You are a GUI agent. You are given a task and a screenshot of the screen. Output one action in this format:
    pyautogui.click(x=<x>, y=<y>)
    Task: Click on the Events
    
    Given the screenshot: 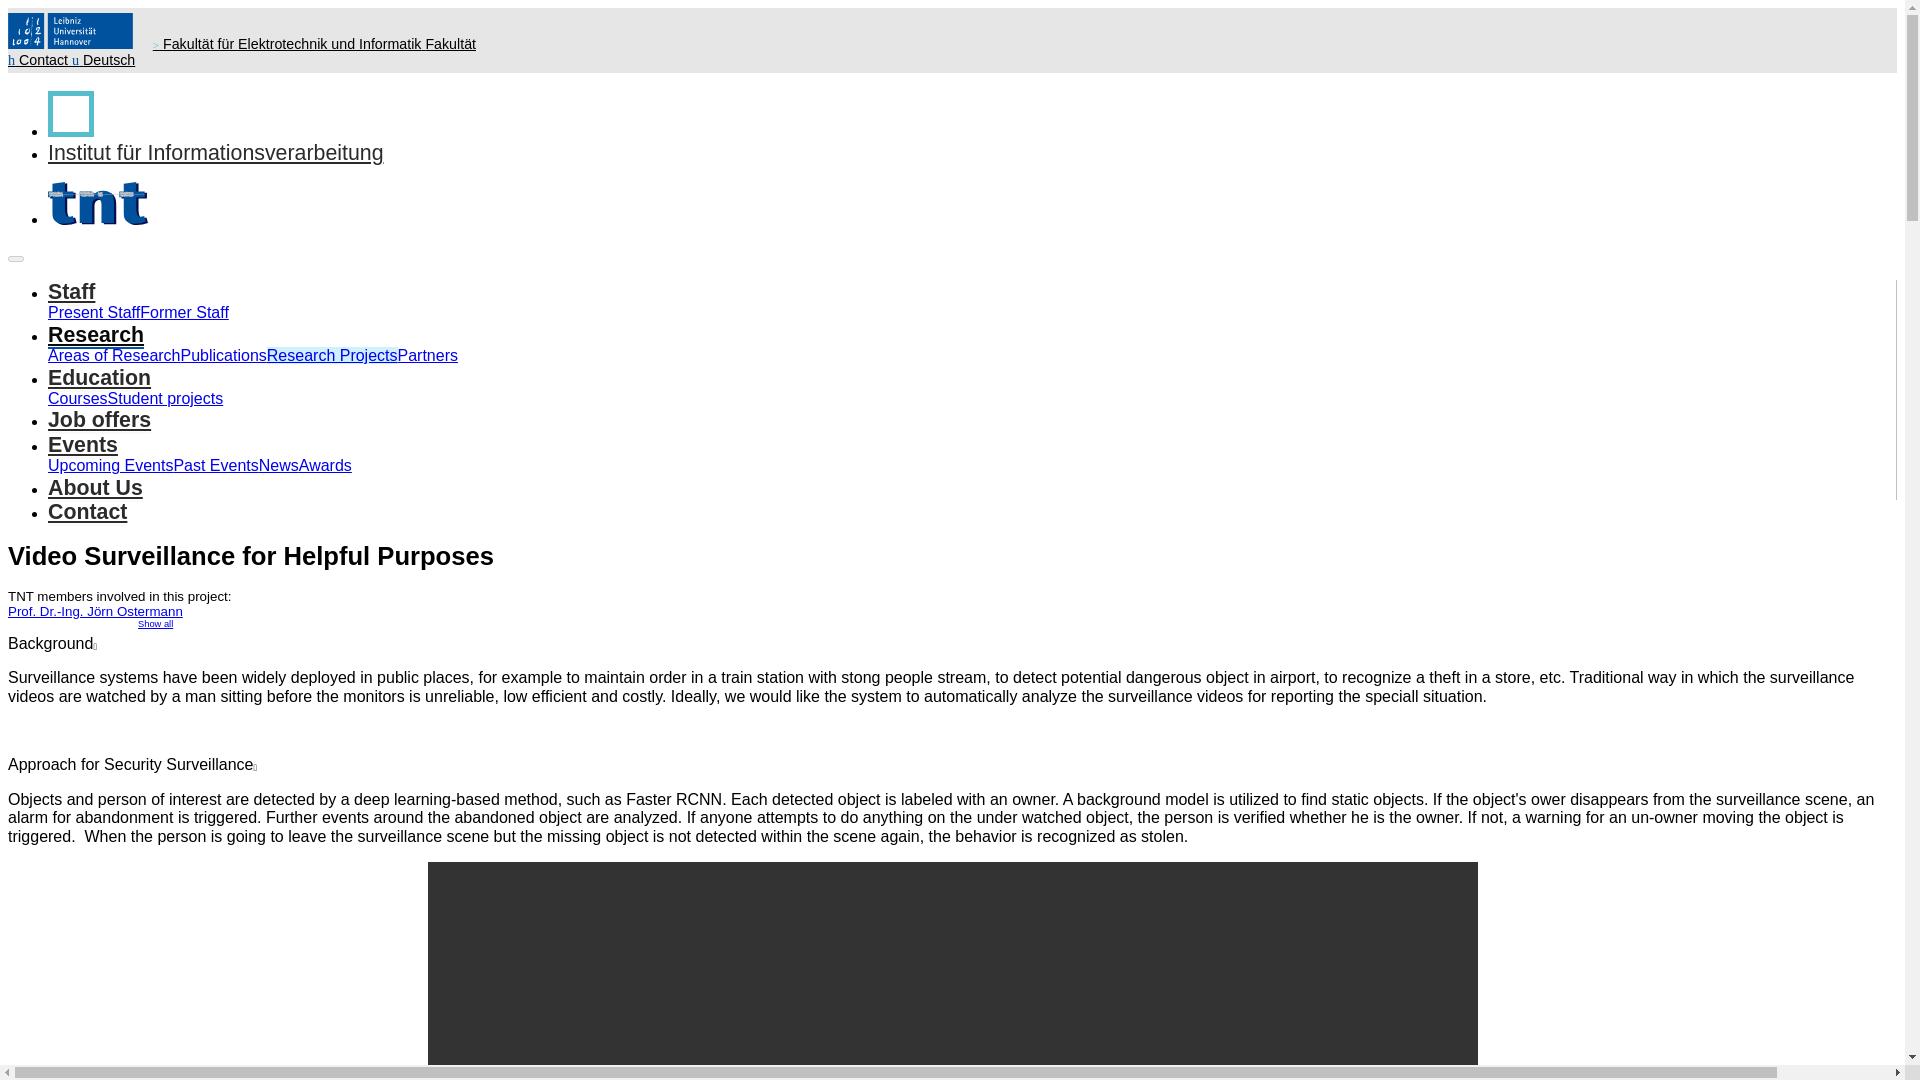 What is the action you would take?
    pyautogui.click(x=82, y=446)
    